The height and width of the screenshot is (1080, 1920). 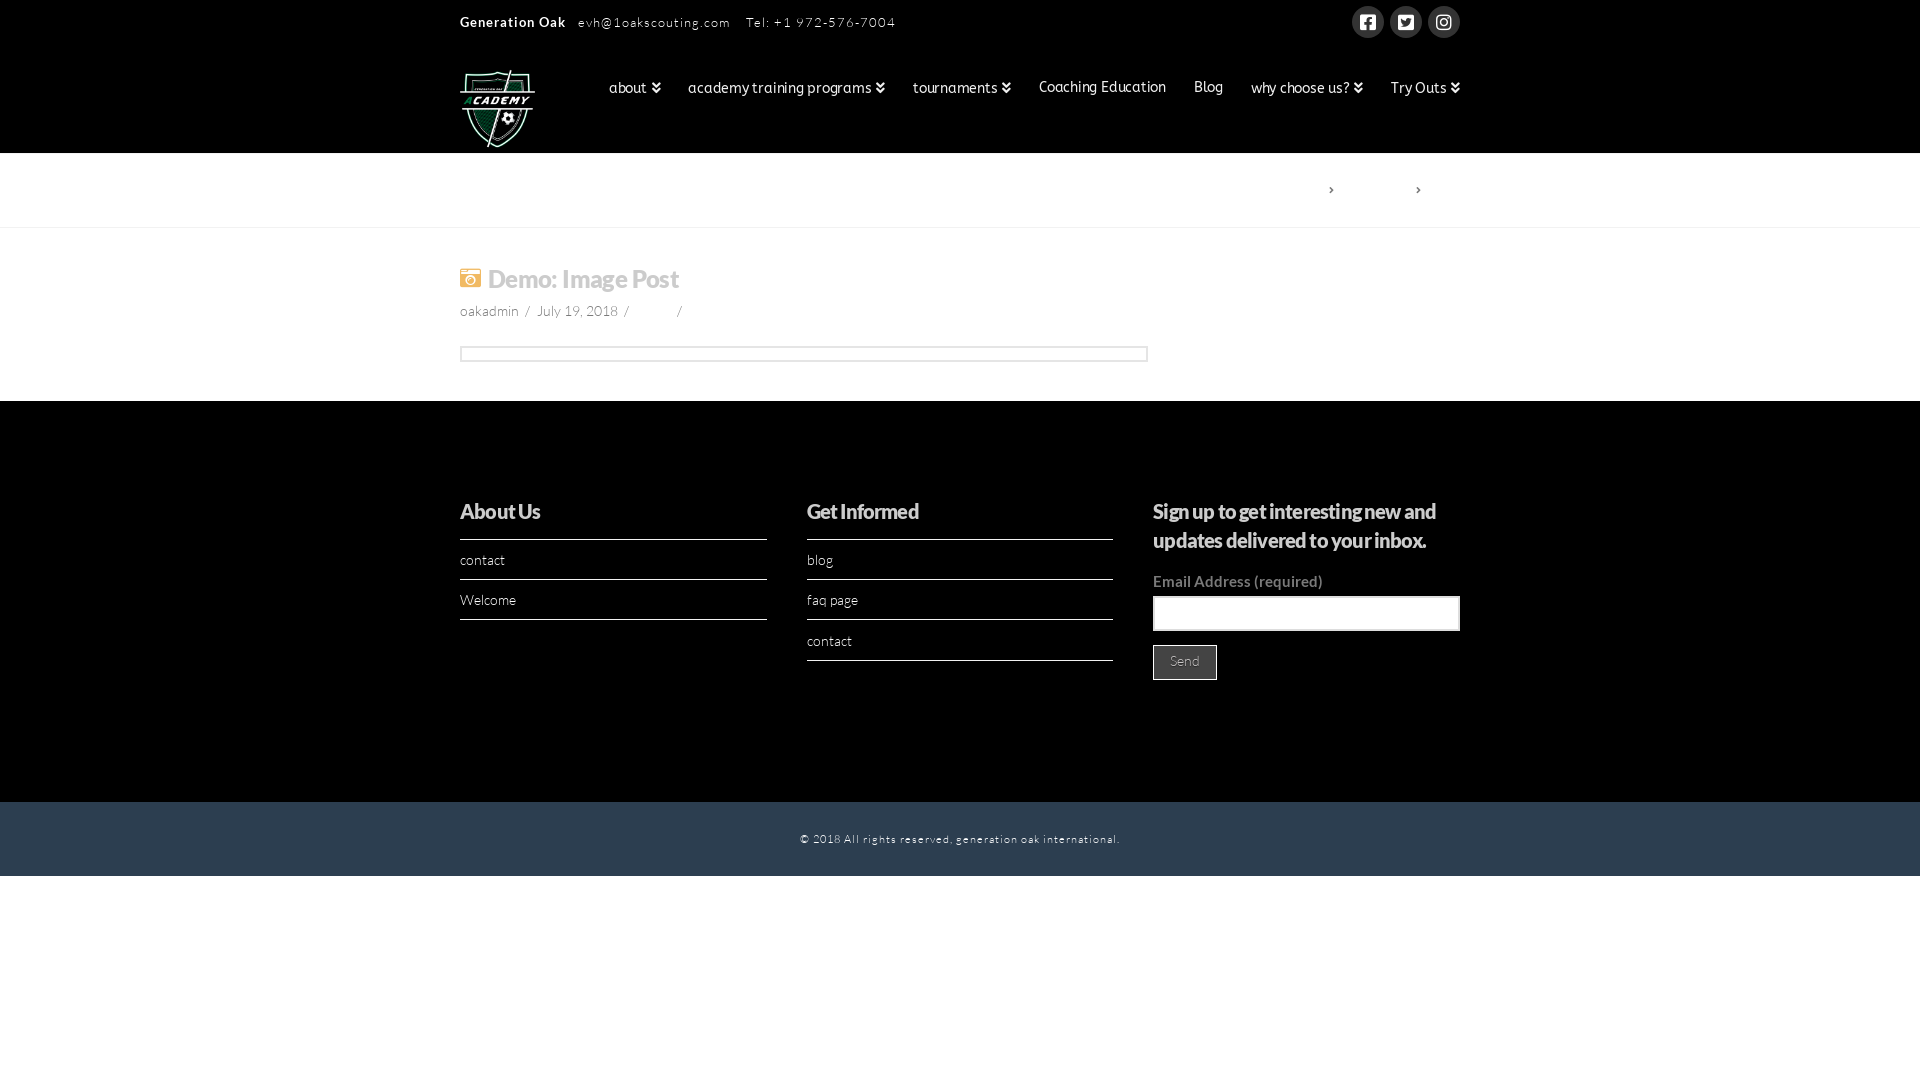 What do you see at coordinates (1442, 190) in the screenshot?
I see `IMAGE` at bounding box center [1442, 190].